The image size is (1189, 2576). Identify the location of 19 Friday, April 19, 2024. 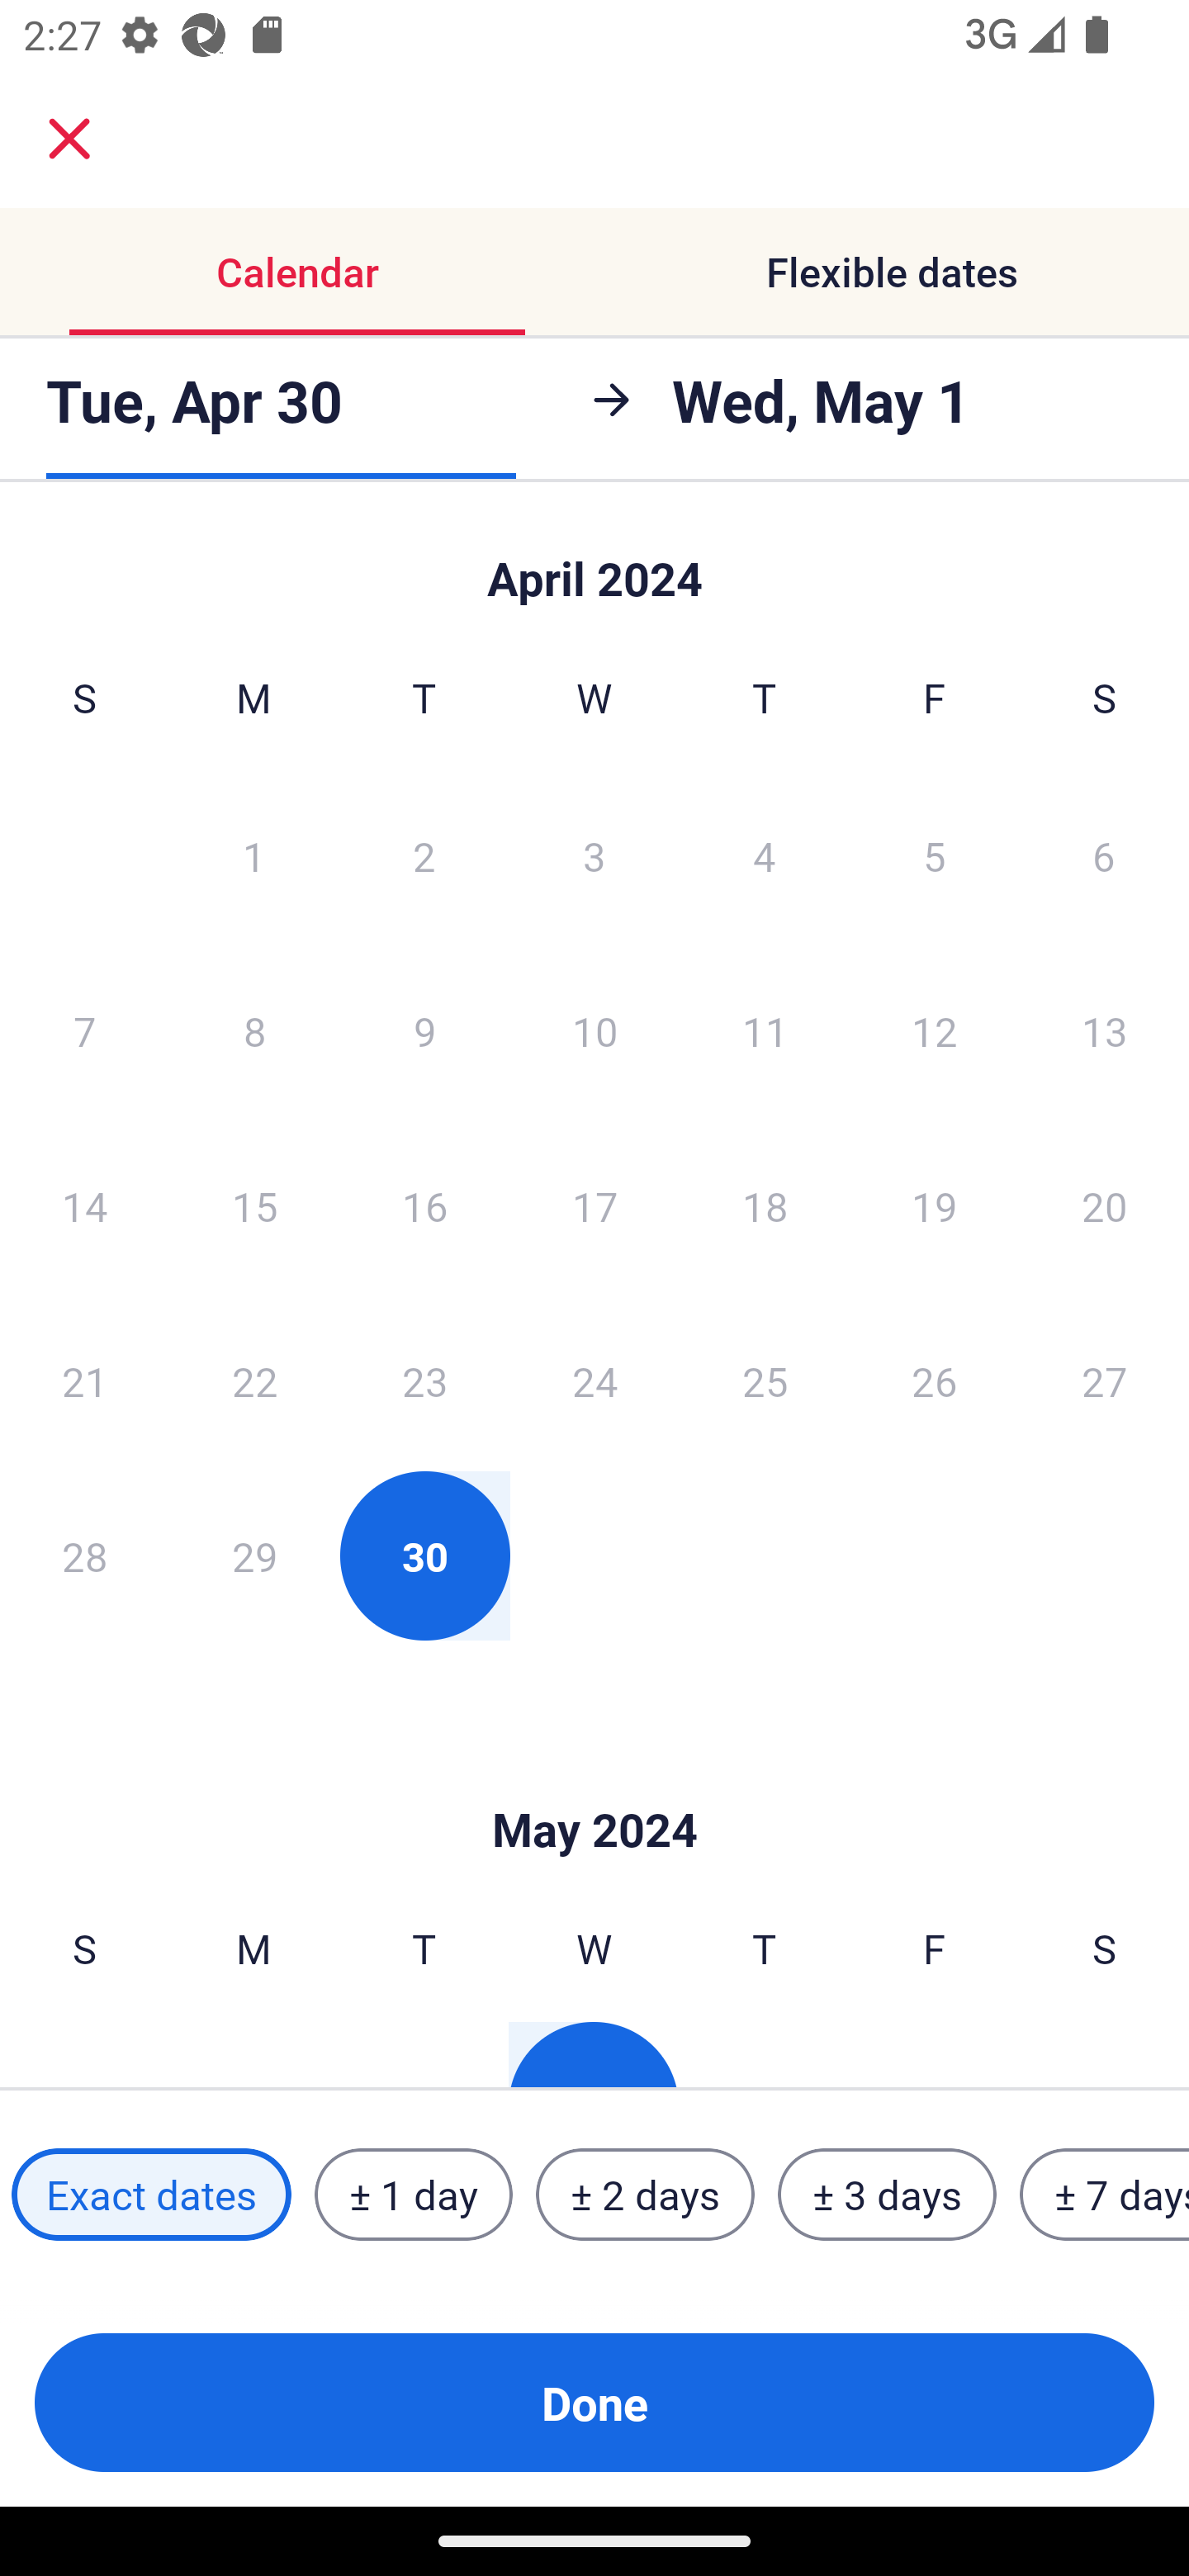
(935, 1205).